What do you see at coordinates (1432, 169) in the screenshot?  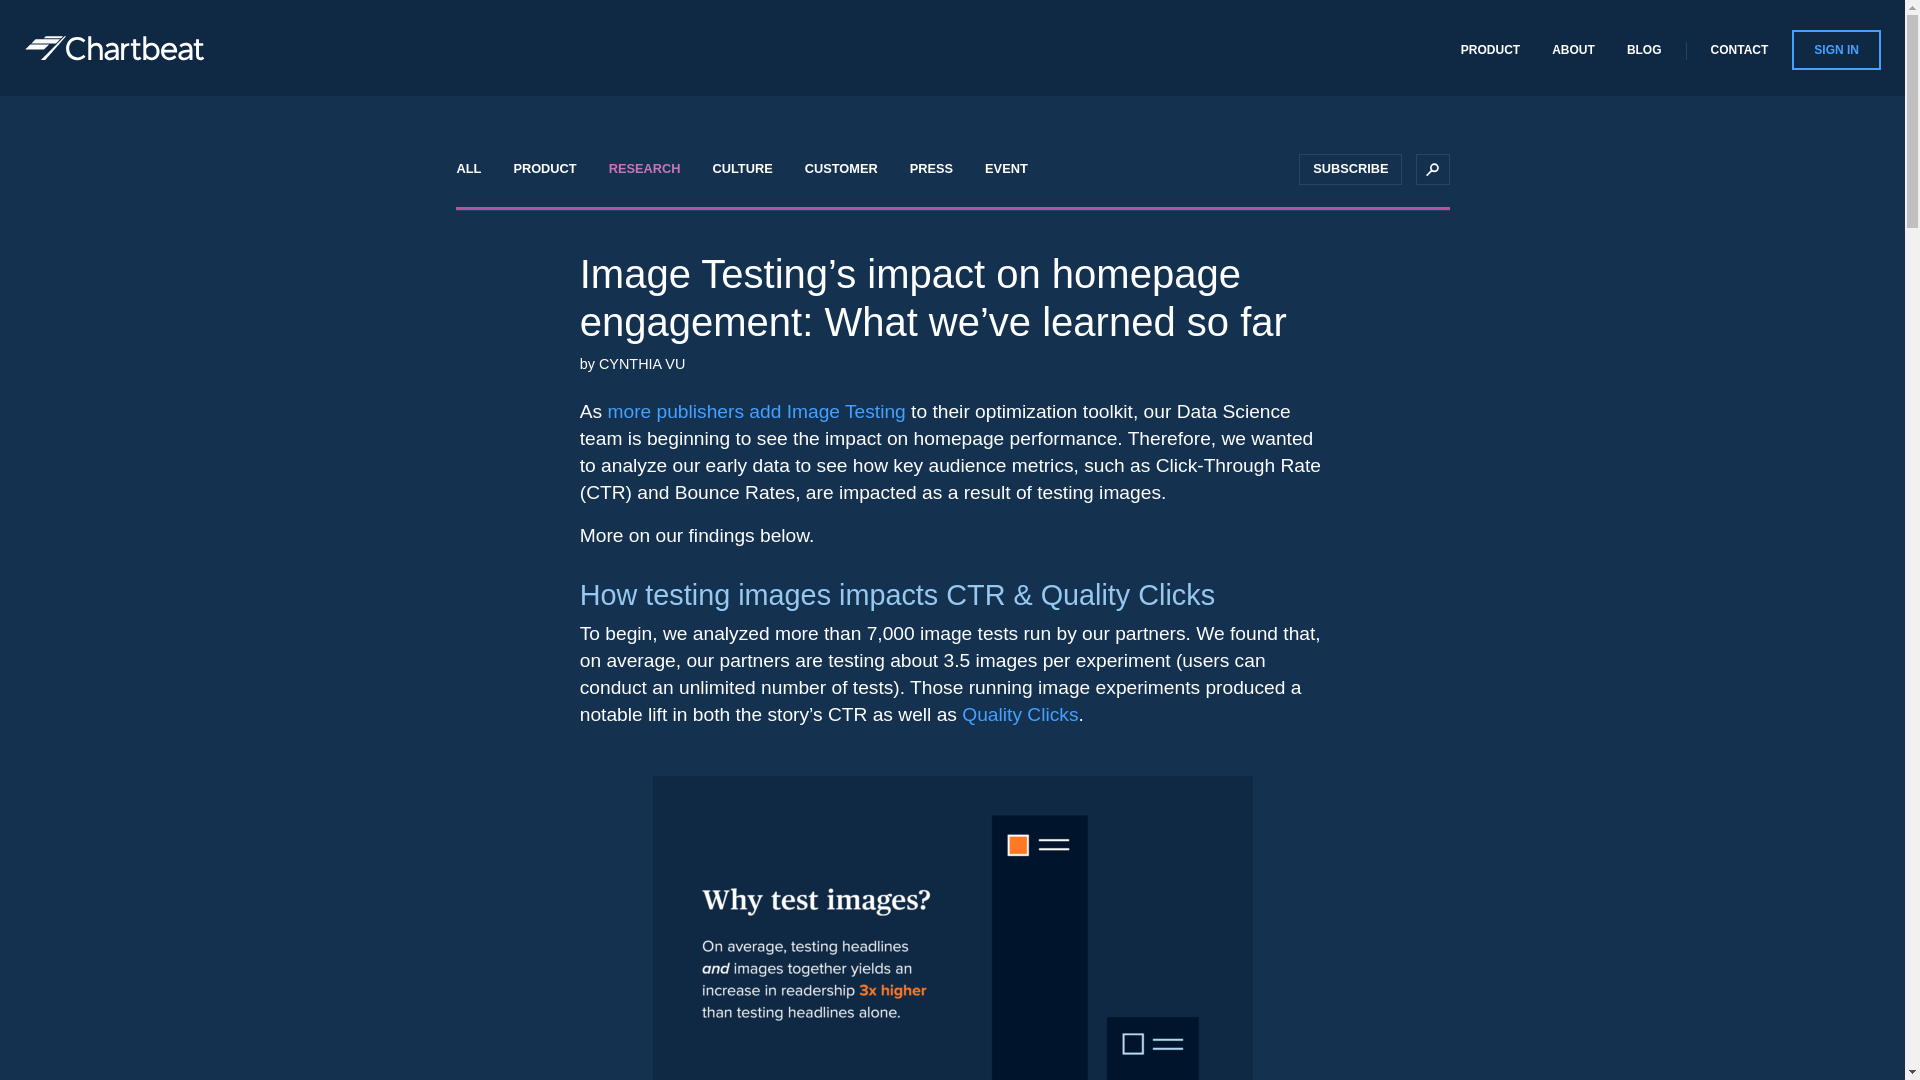 I see `SEARCH` at bounding box center [1432, 169].